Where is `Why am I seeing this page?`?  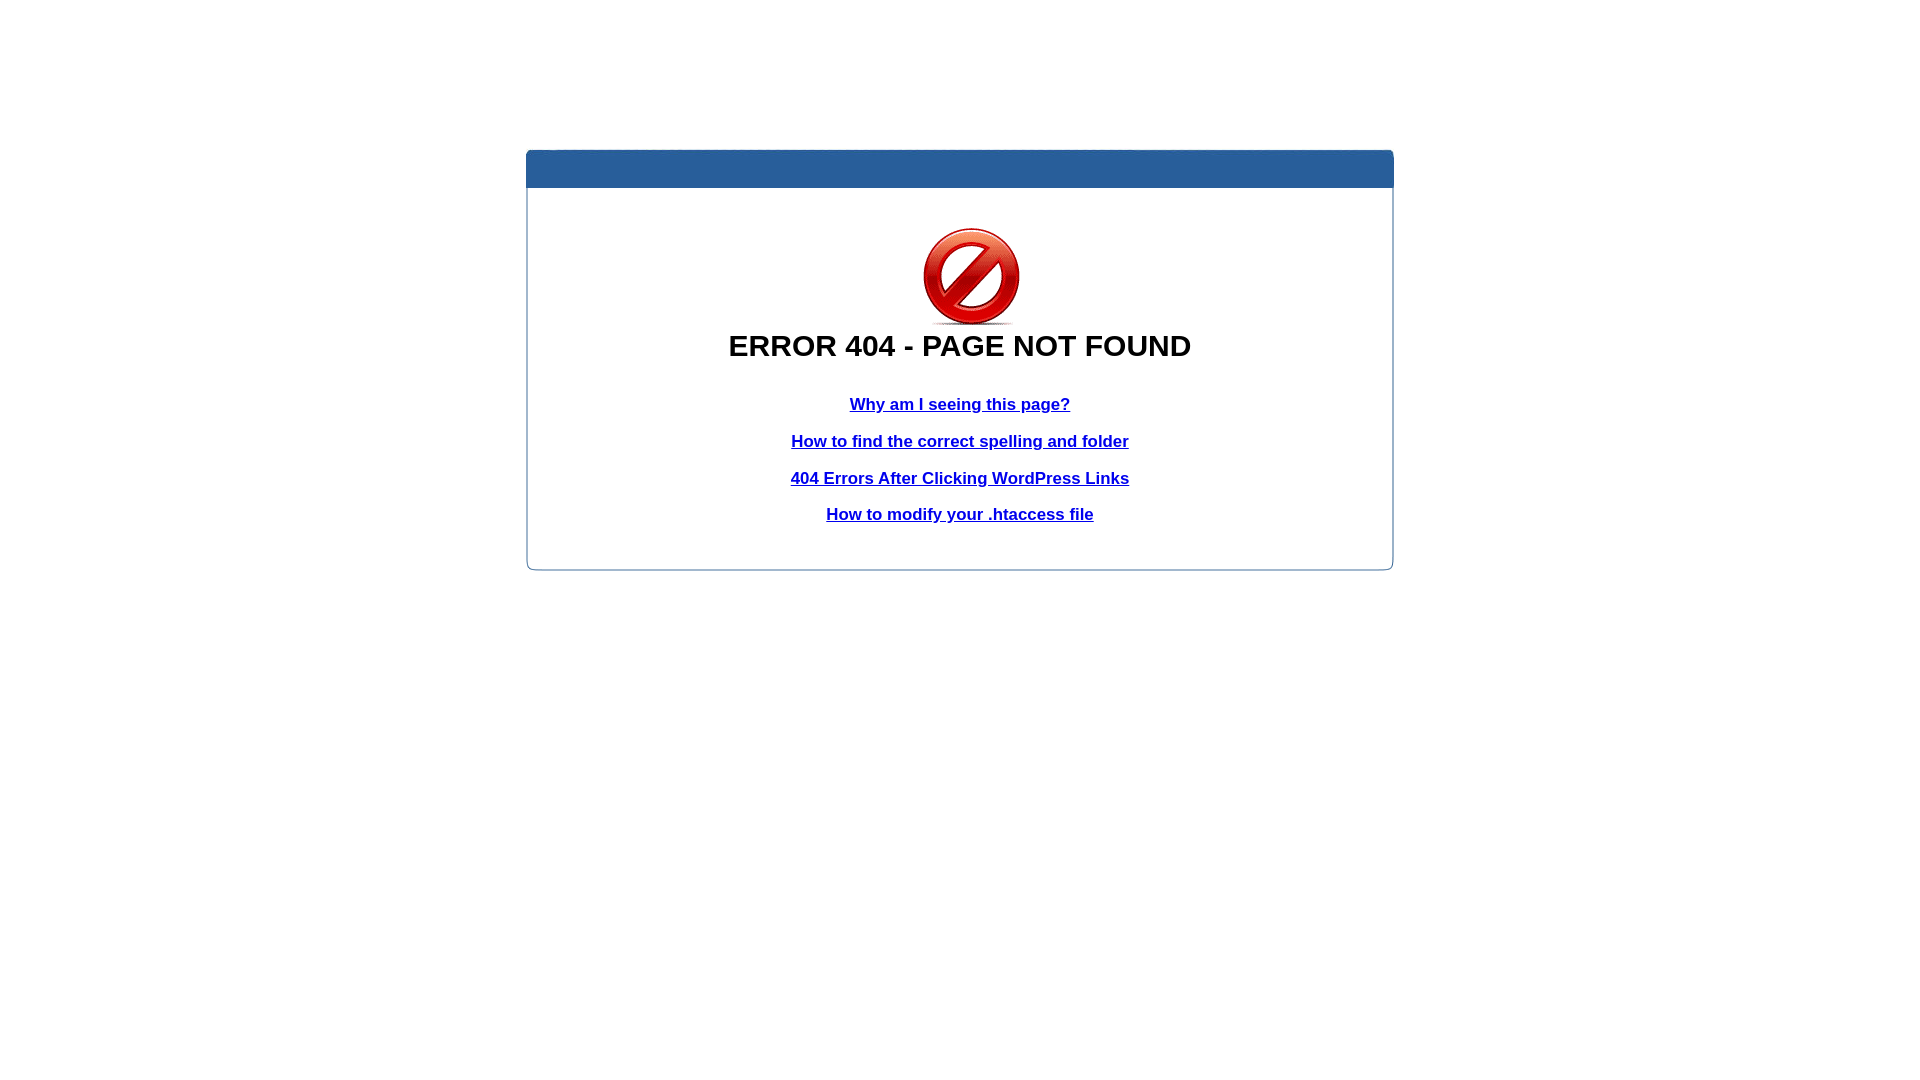 Why am I seeing this page? is located at coordinates (960, 404).